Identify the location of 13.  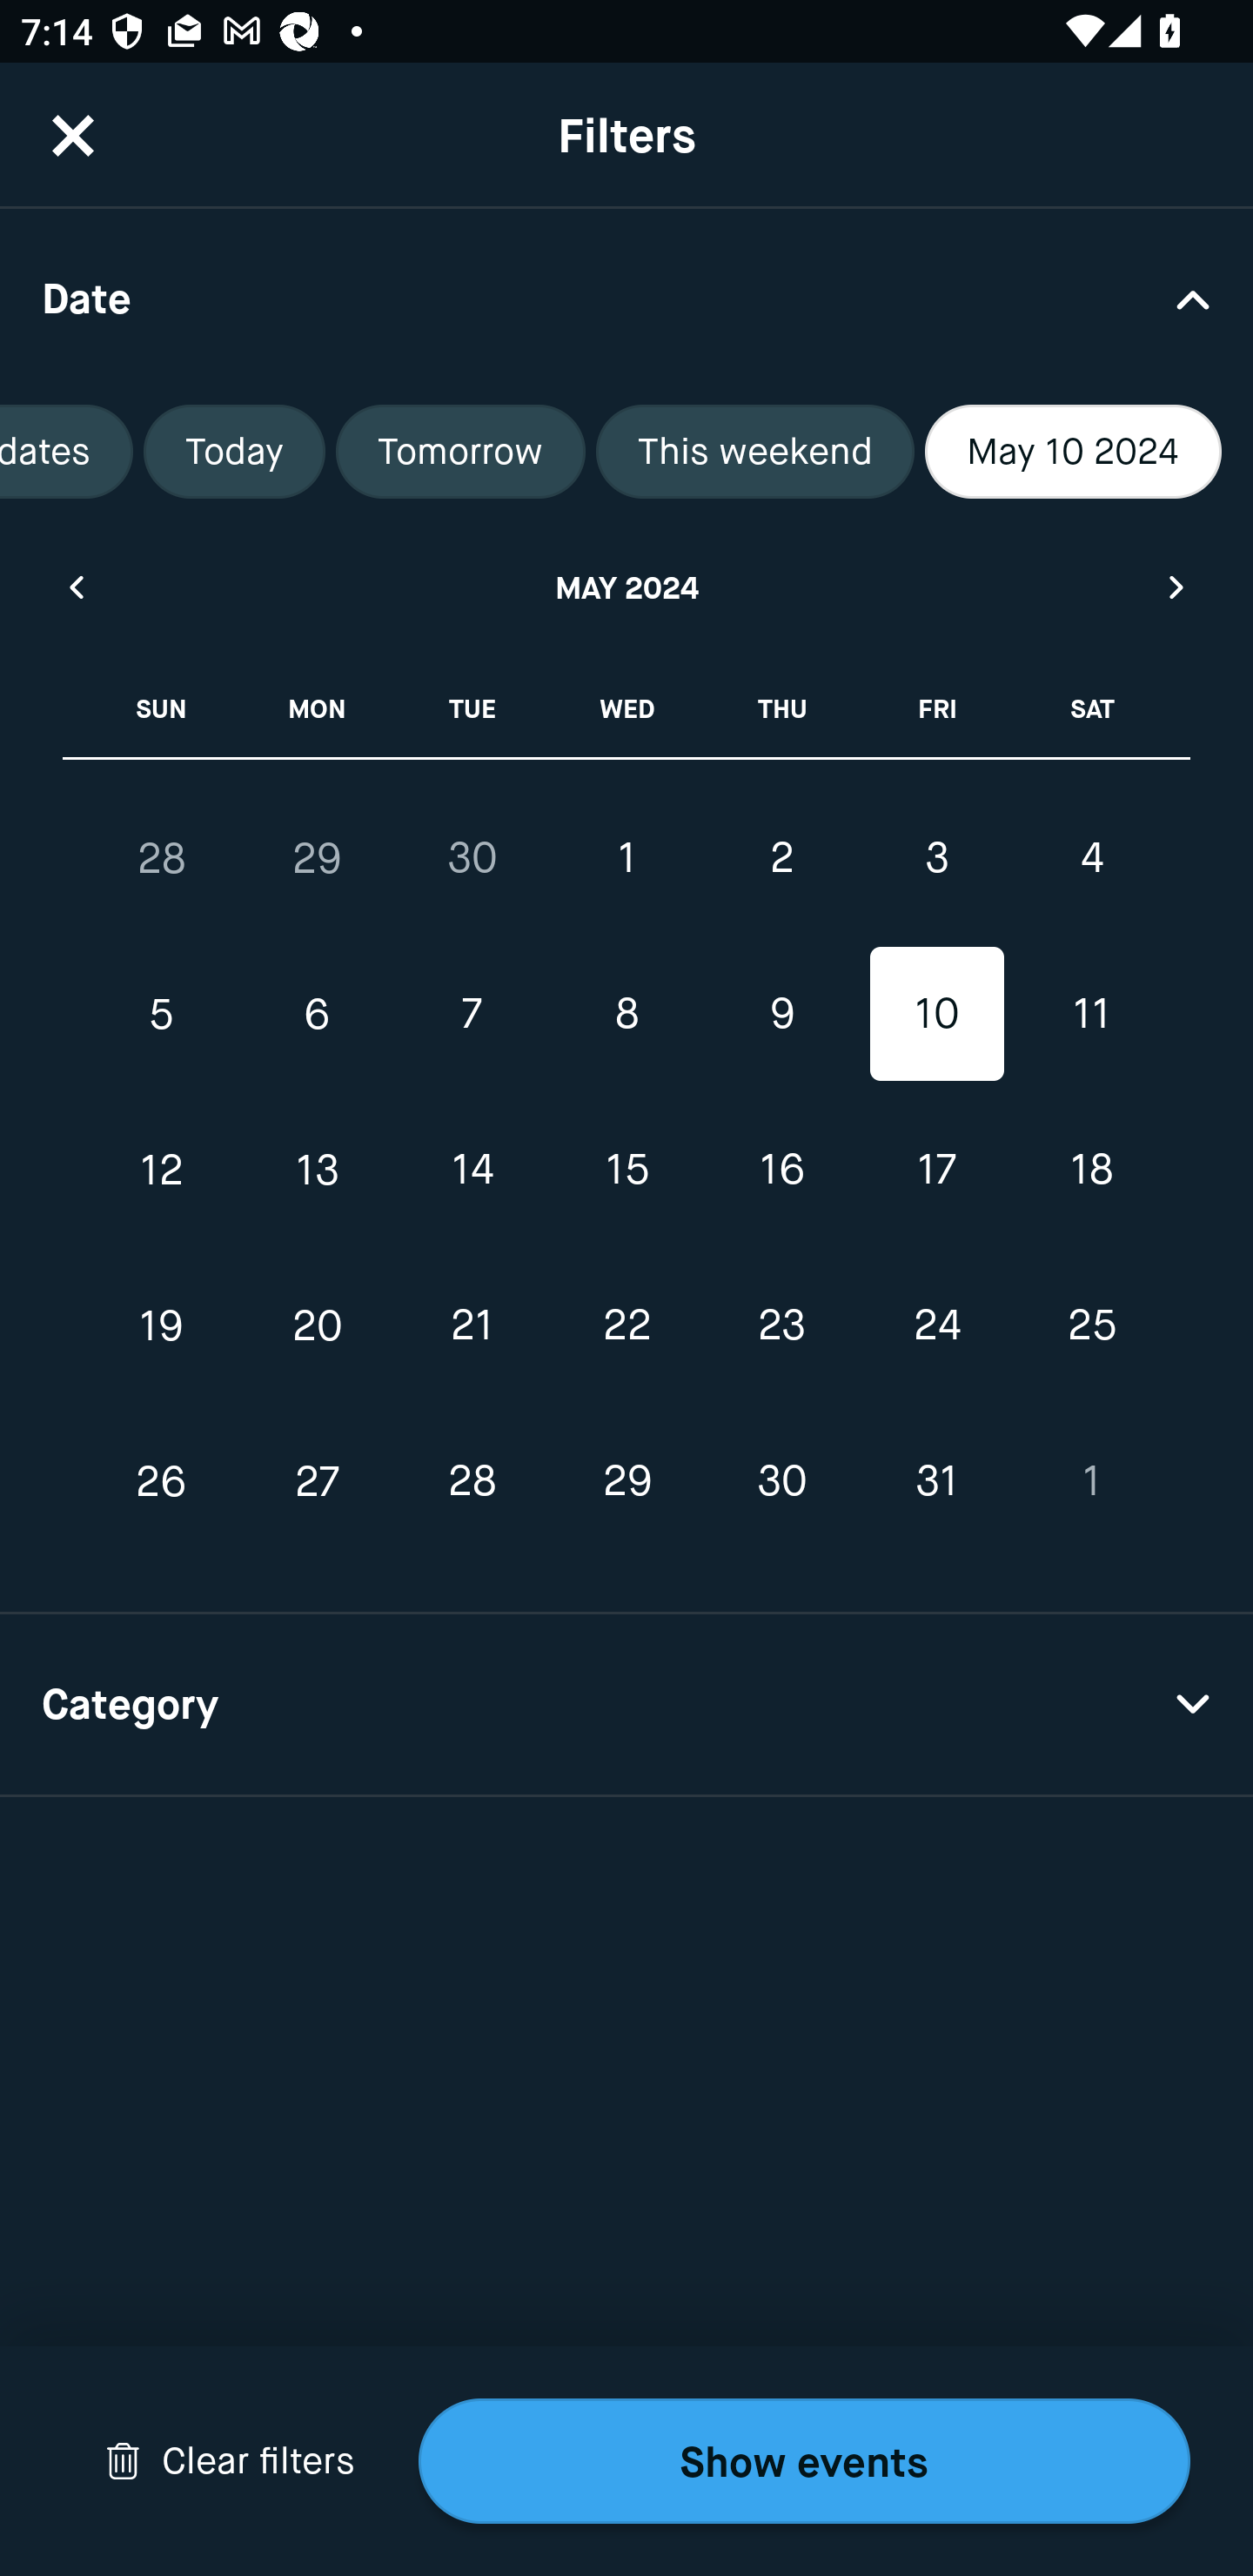
(317, 1170).